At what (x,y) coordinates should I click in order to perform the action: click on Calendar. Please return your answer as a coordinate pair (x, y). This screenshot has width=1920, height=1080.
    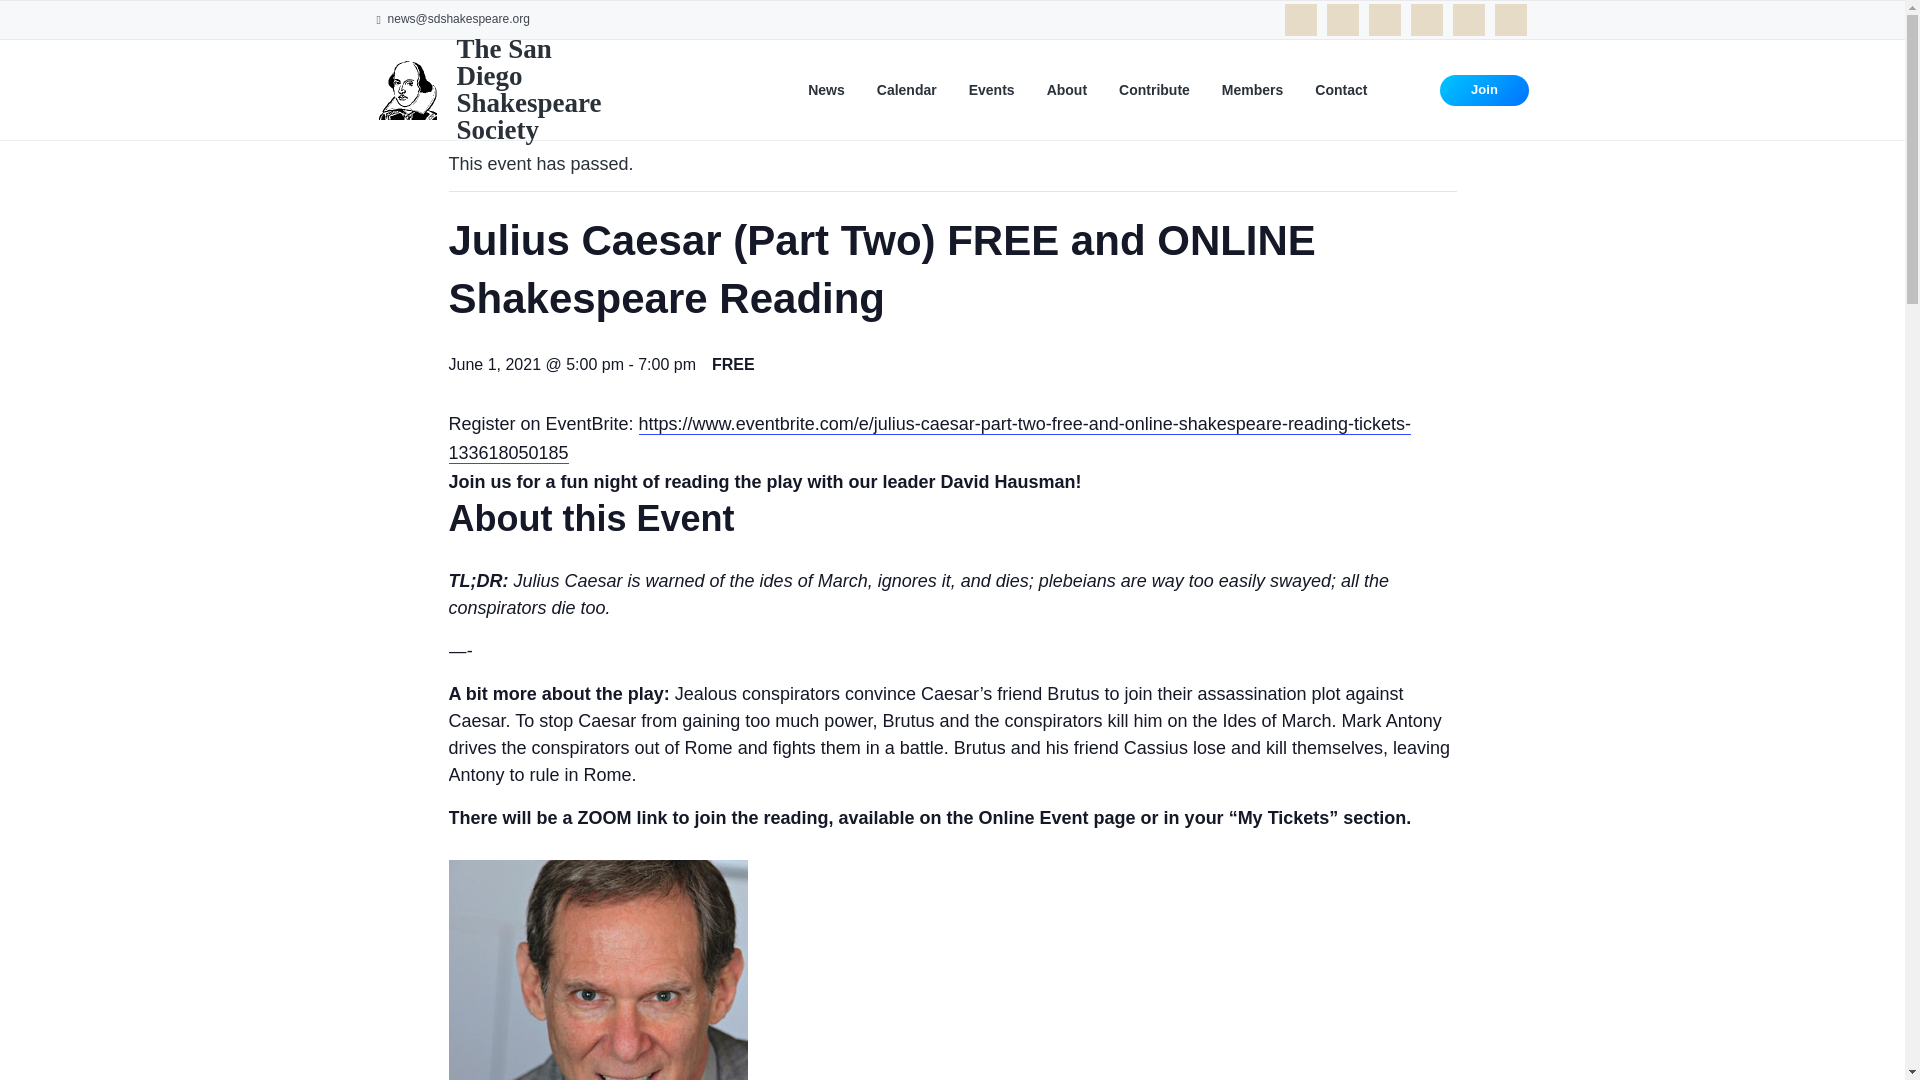
    Looking at the image, I should click on (906, 90).